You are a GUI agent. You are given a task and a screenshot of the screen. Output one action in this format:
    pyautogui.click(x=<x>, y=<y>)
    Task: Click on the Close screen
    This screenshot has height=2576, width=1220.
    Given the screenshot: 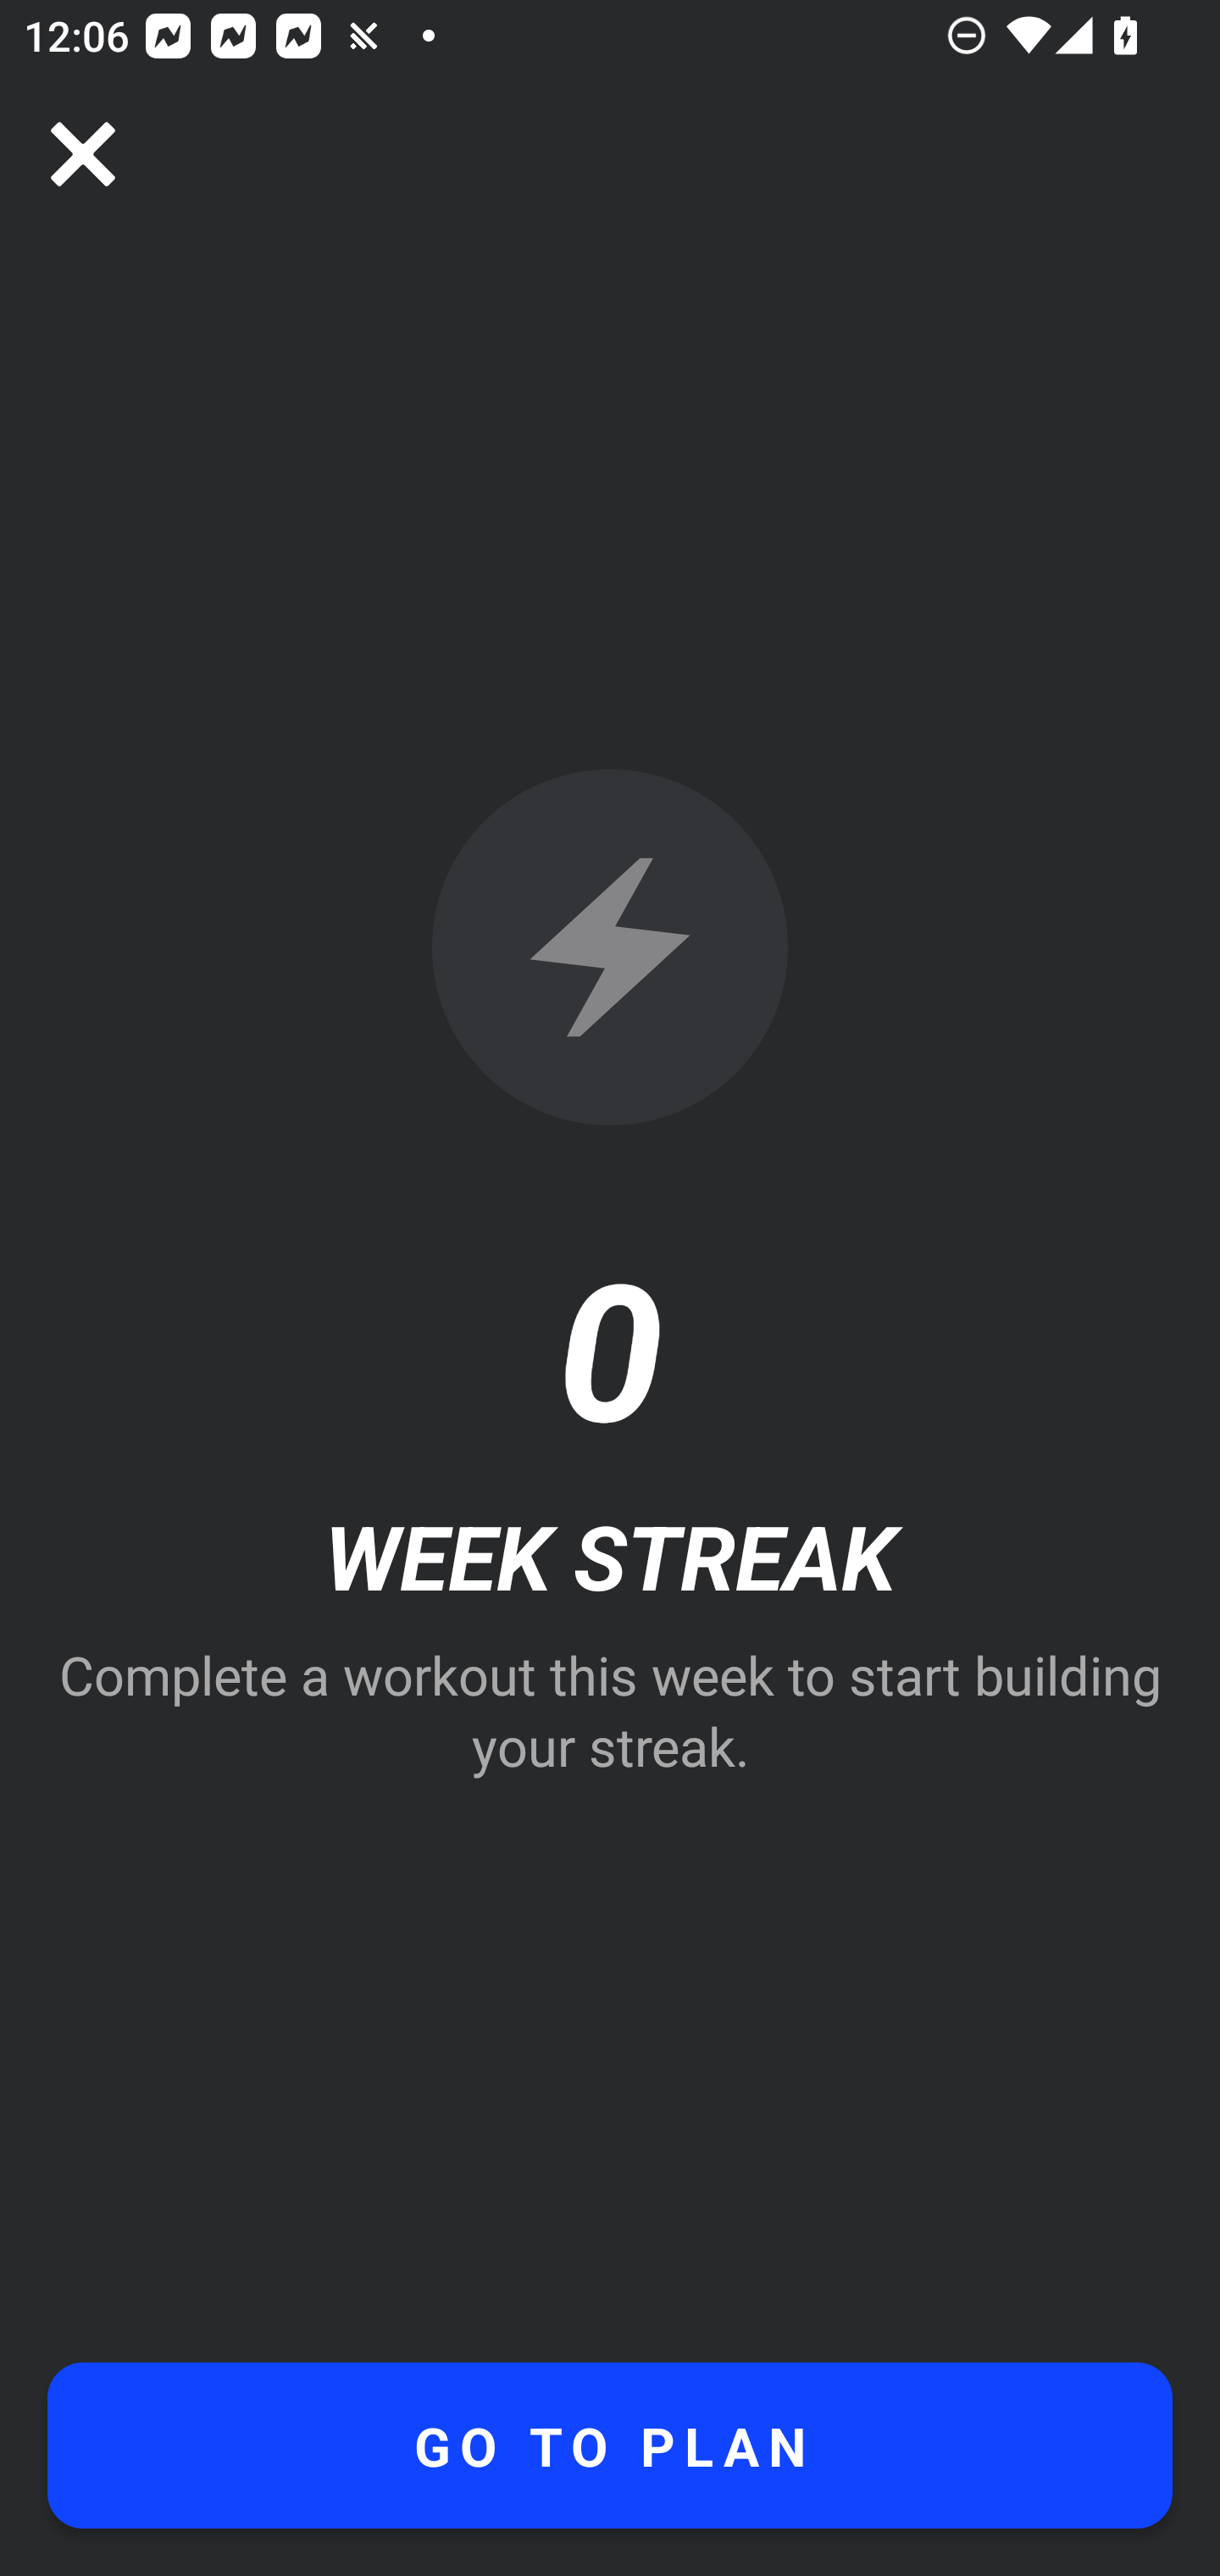 What is the action you would take?
    pyautogui.click(x=83, y=154)
    